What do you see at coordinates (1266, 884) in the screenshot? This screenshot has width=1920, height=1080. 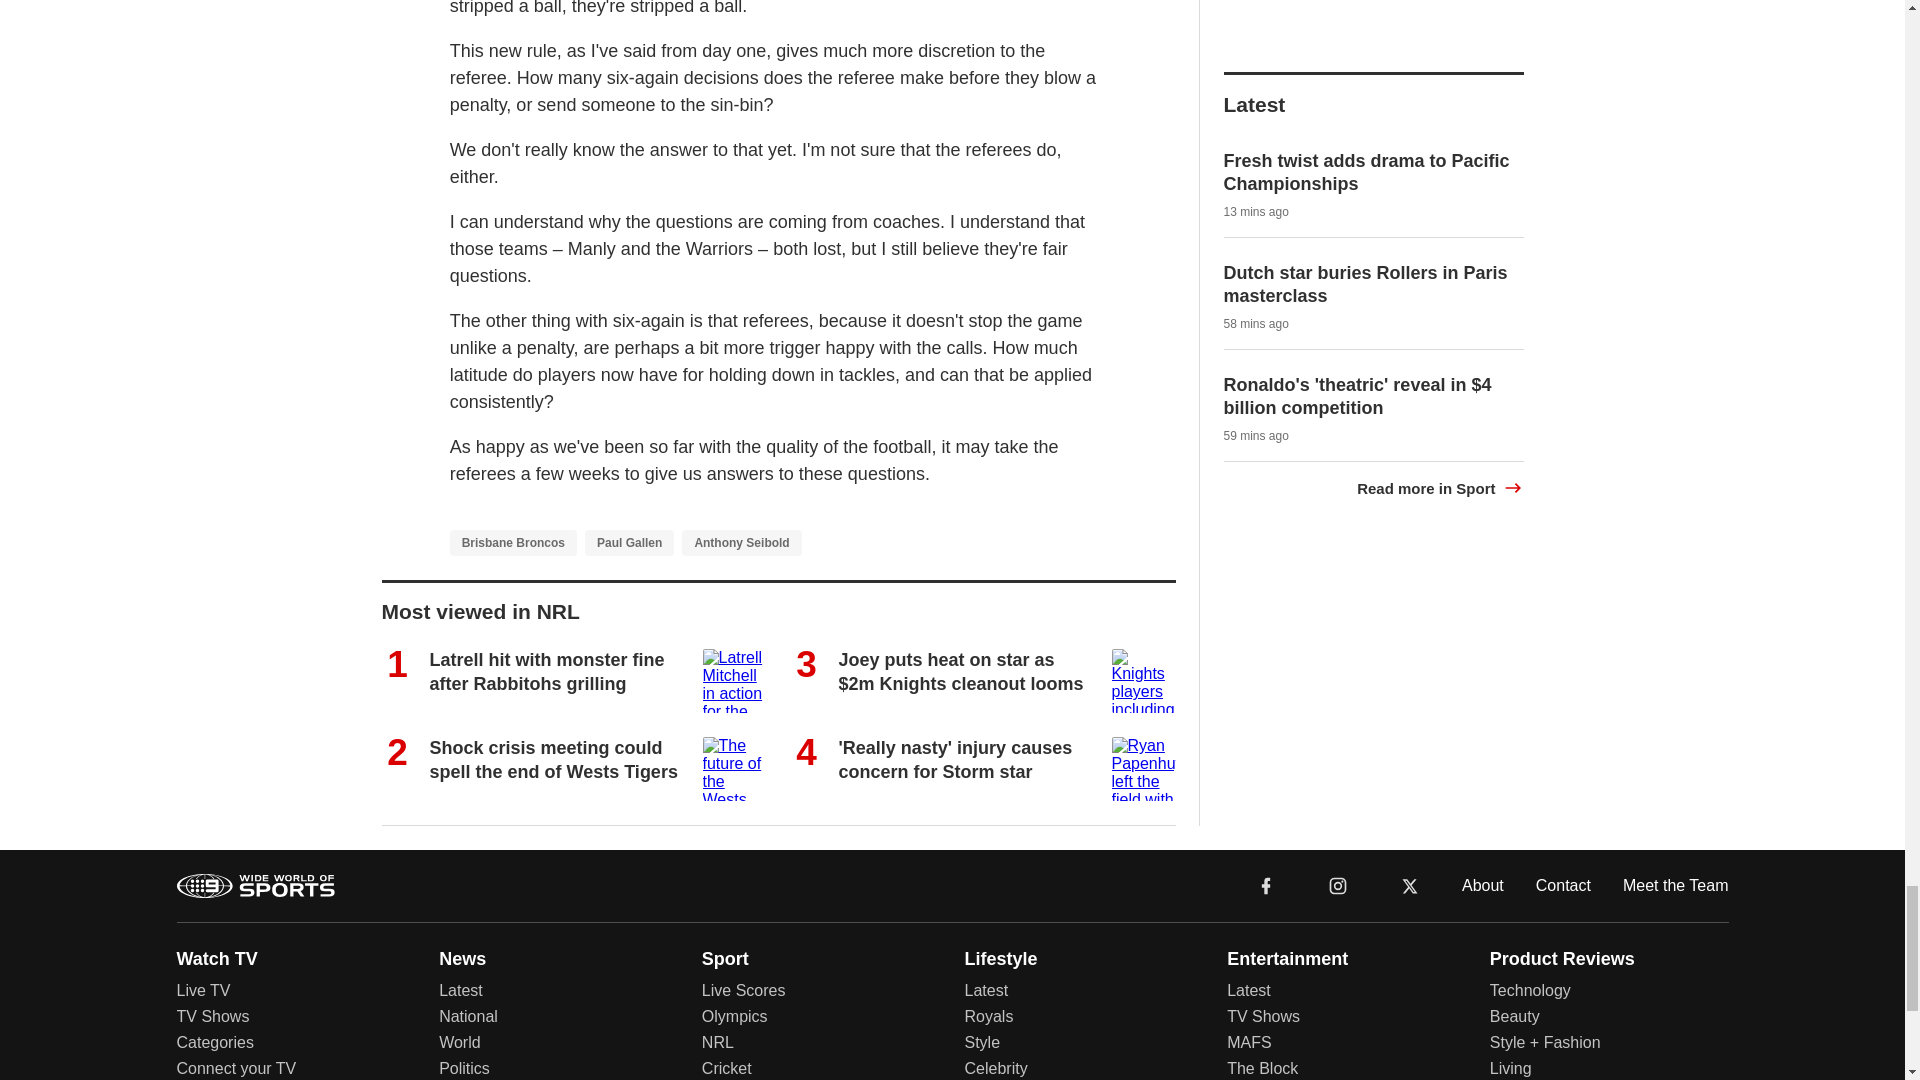 I see `facebook` at bounding box center [1266, 884].